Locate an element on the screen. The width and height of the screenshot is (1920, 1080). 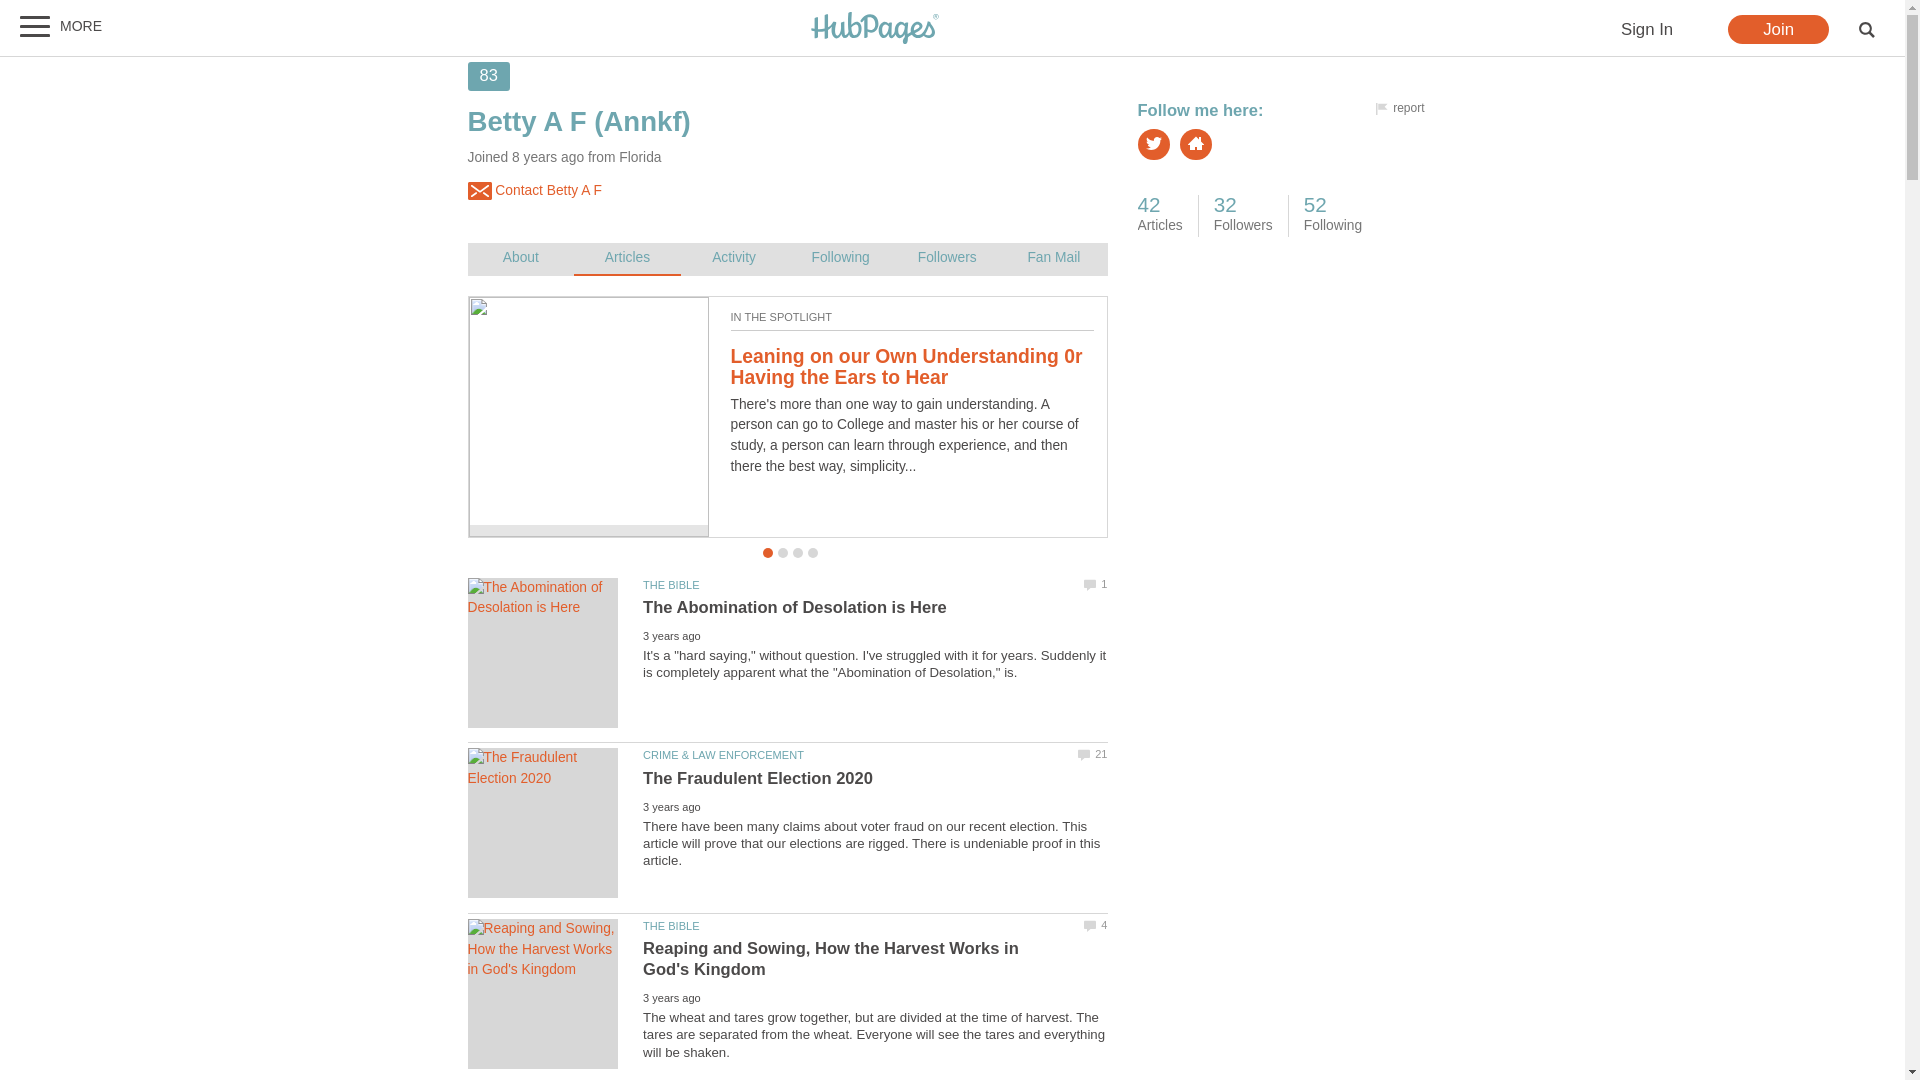
Hubber Score is located at coordinates (489, 76).